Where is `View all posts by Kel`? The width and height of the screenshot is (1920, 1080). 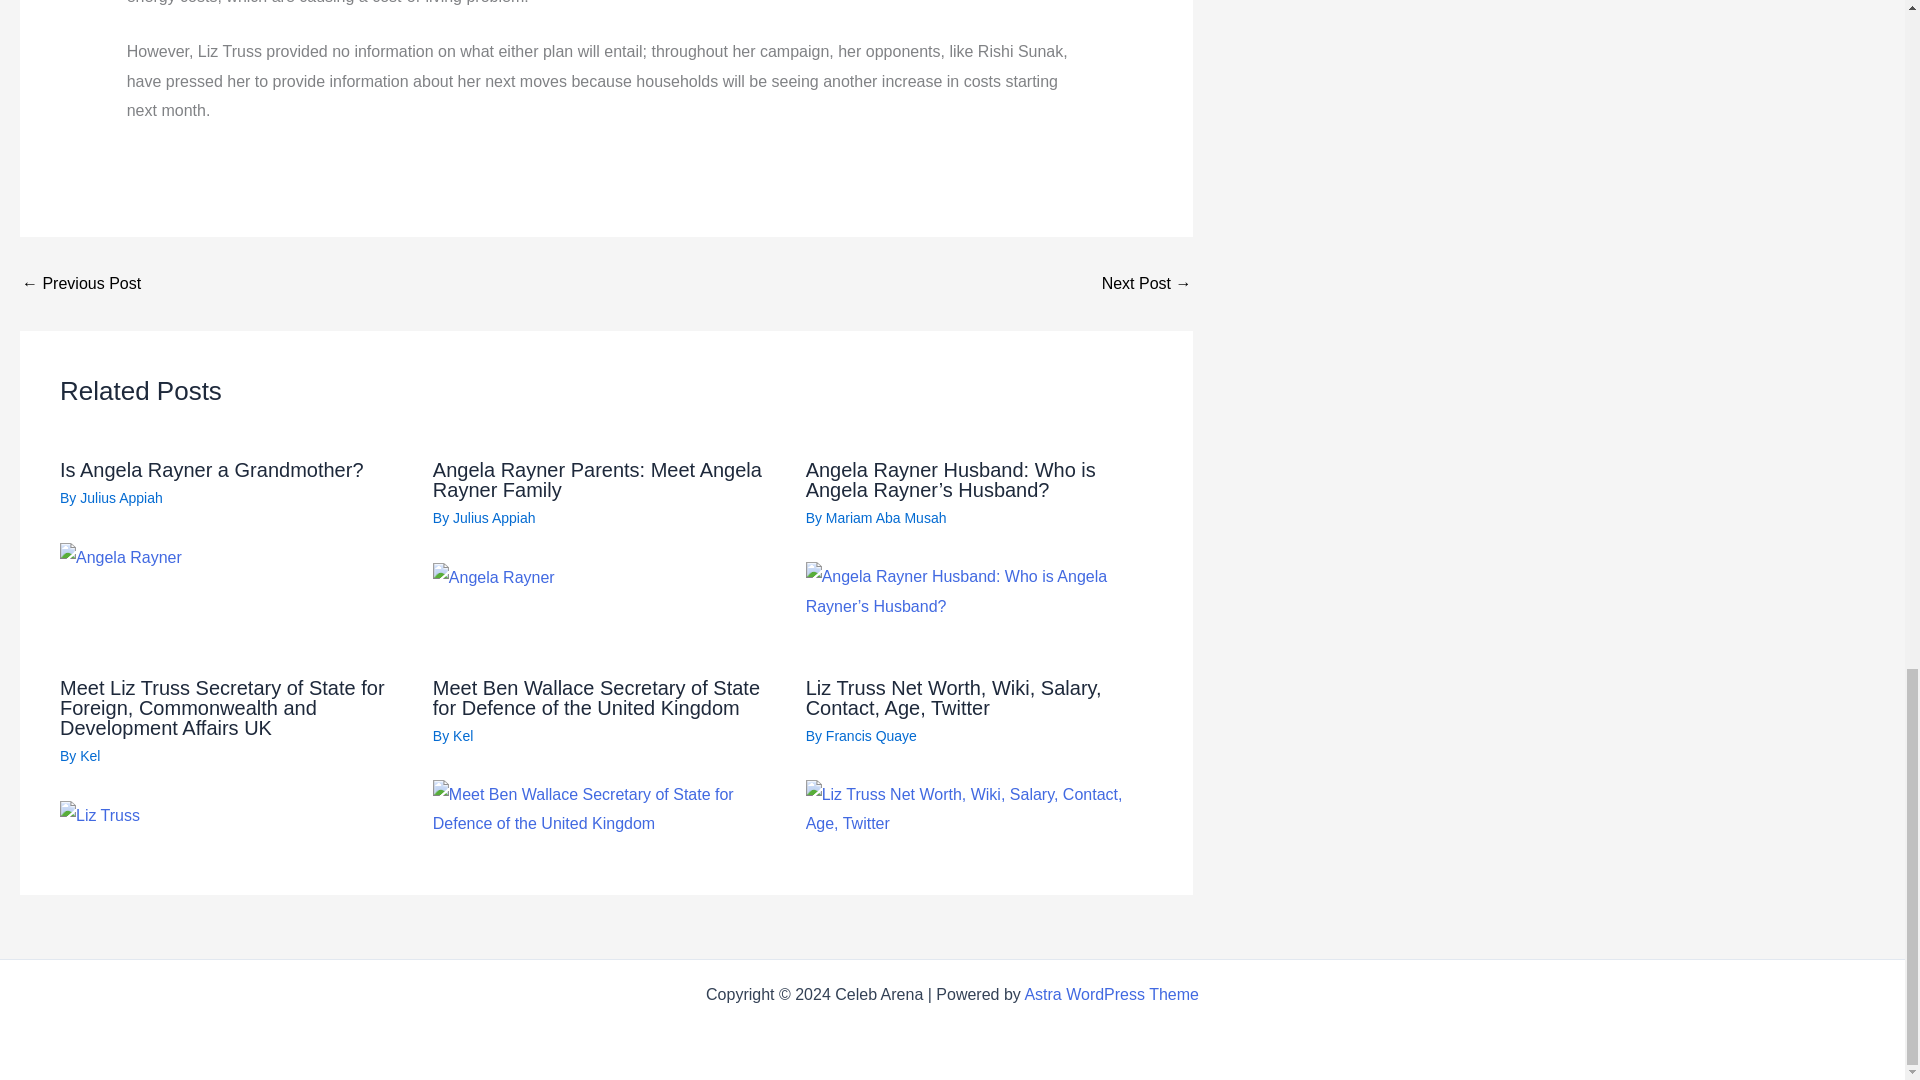 View all posts by Kel is located at coordinates (90, 756).